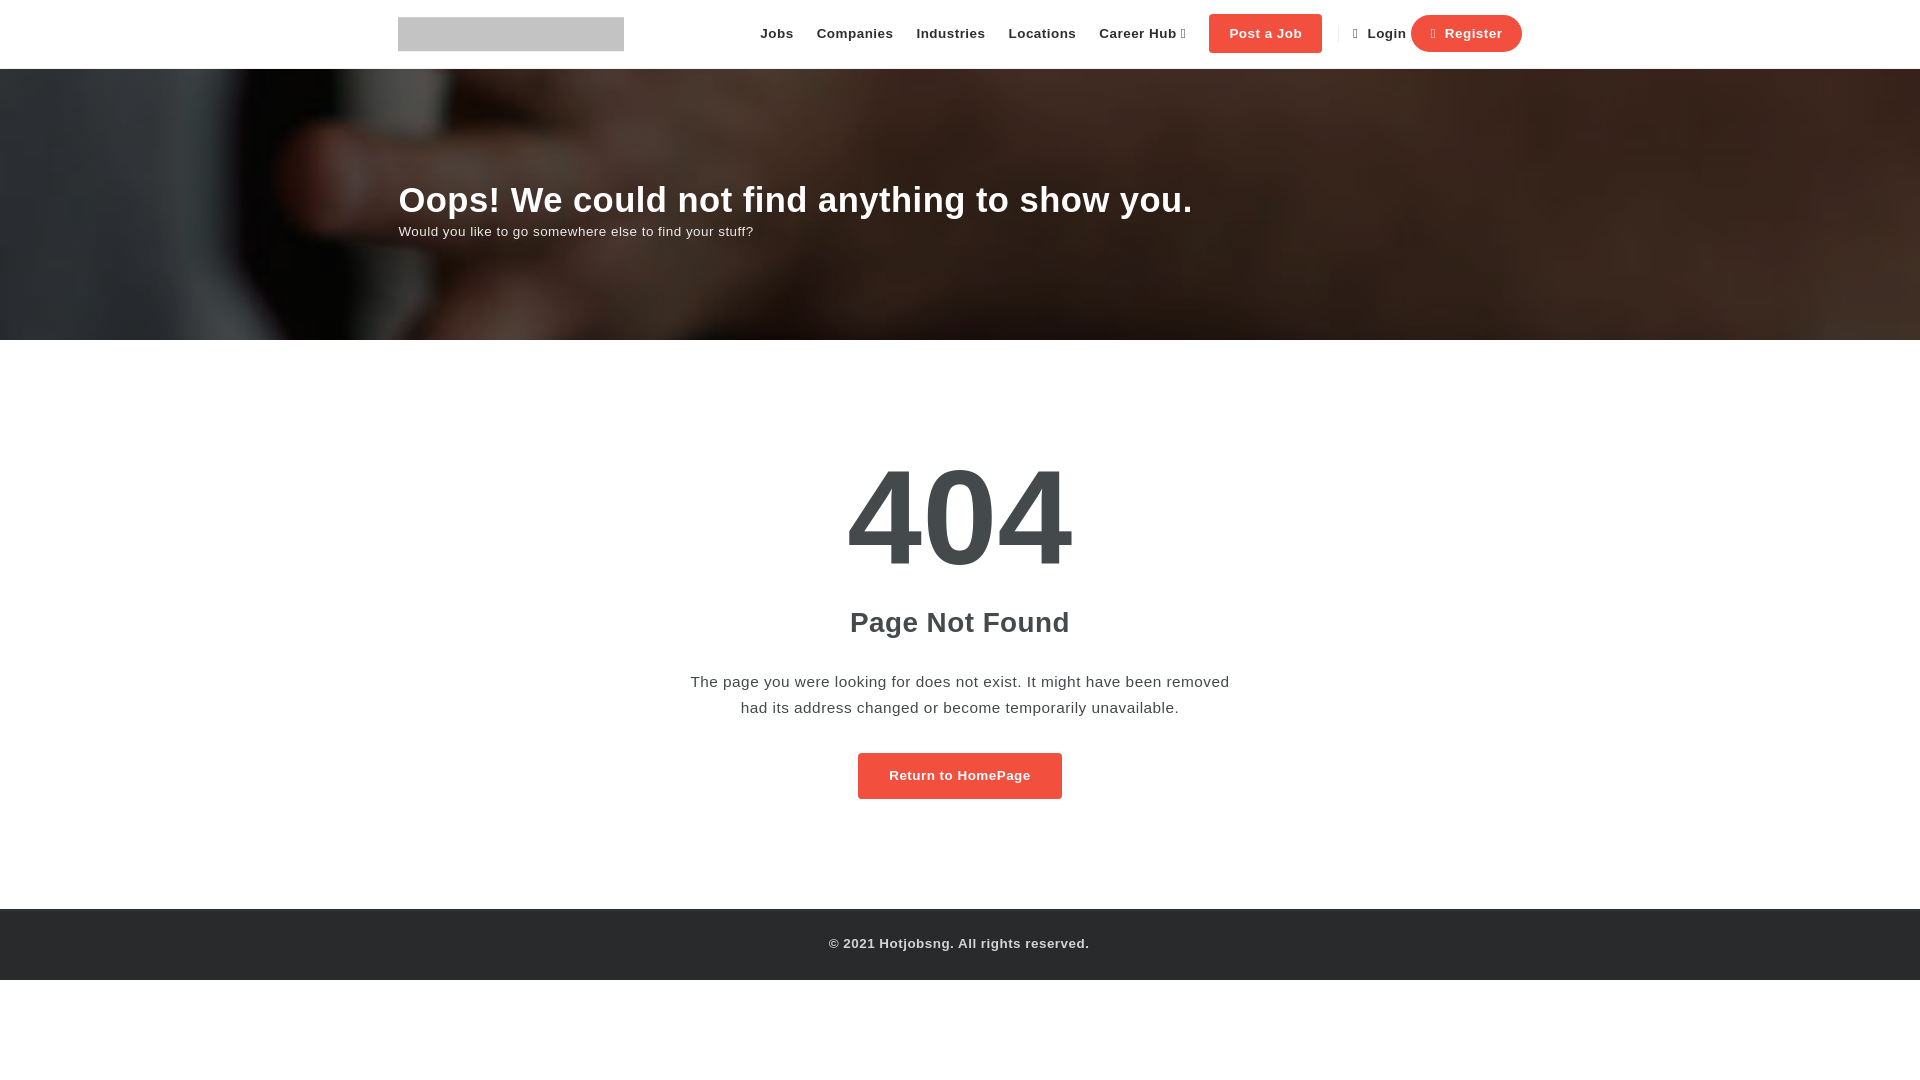 Image resolution: width=1920 pixels, height=1080 pixels. What do you see at coordinates (890, 36) in the screenshot?
I see `Companies` at bounding box center [890, 36].